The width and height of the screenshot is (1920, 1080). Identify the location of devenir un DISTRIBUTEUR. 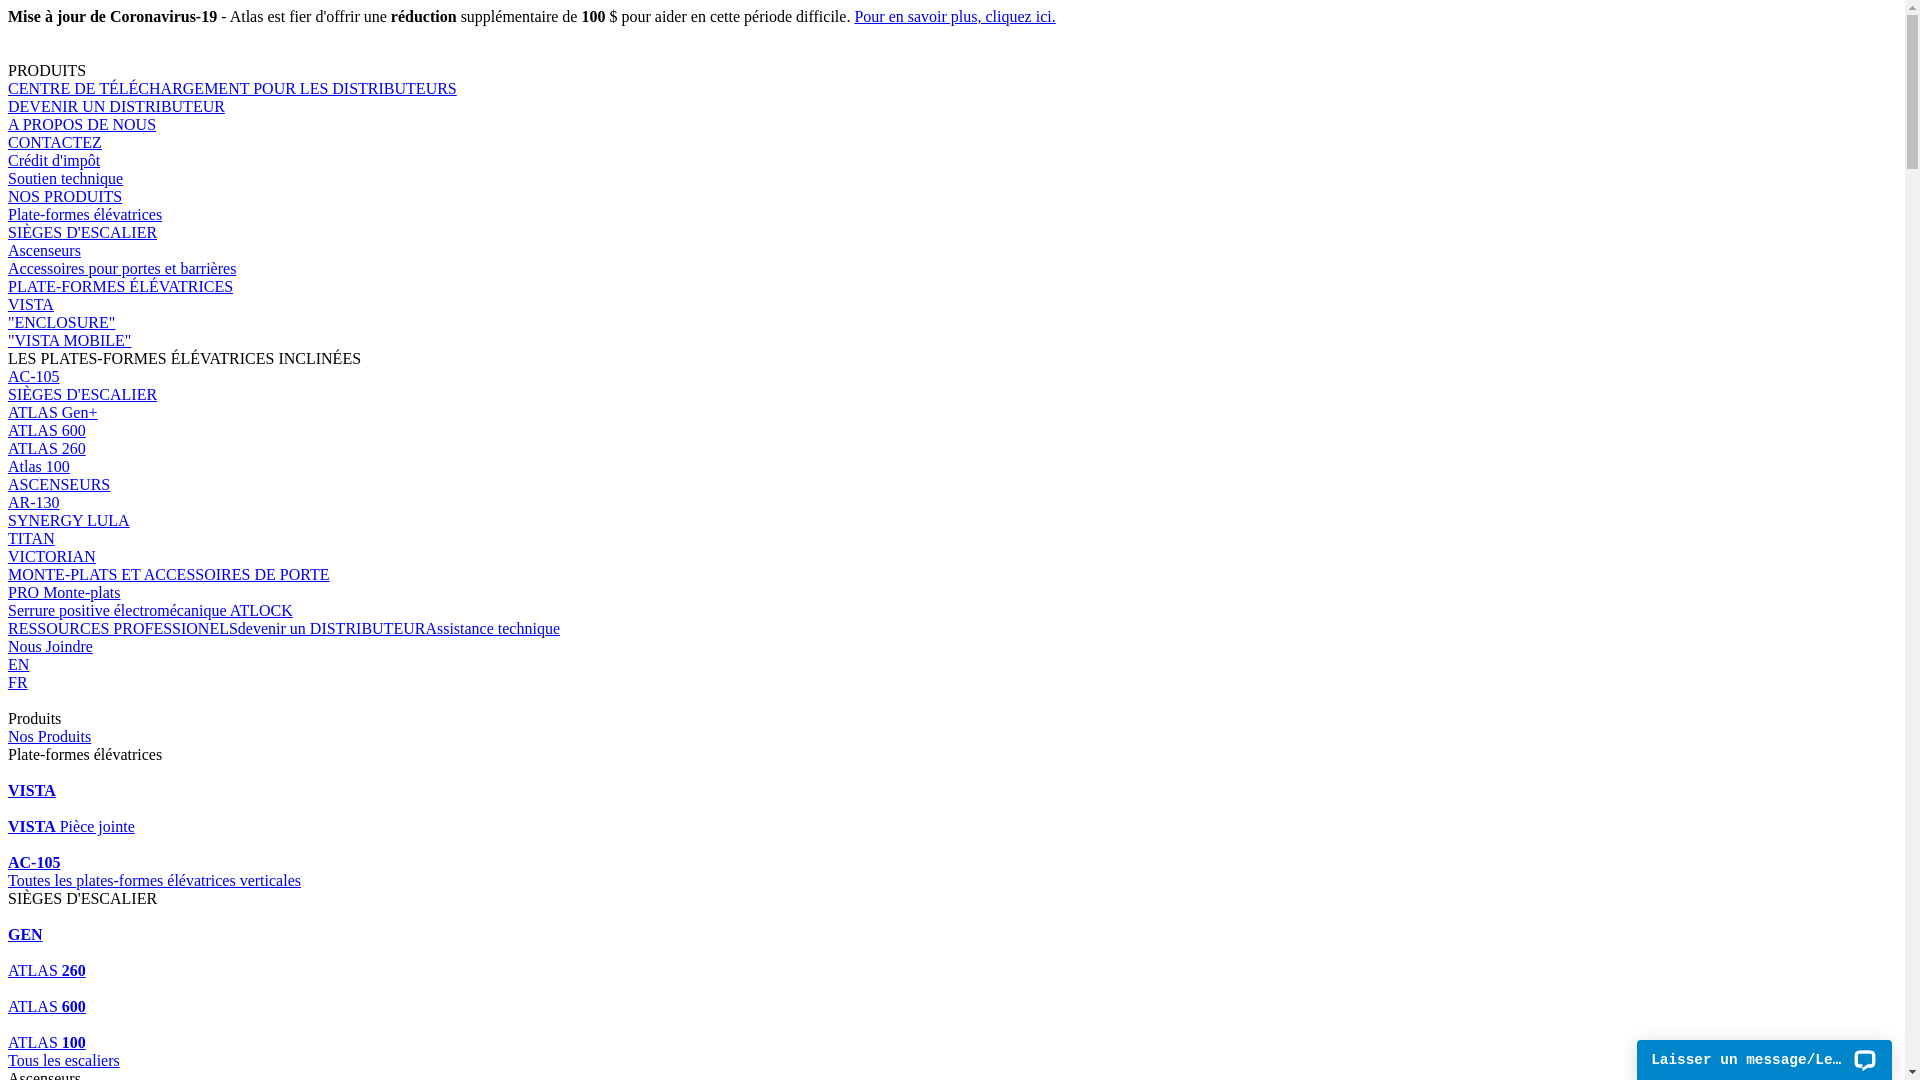
(332, 628).